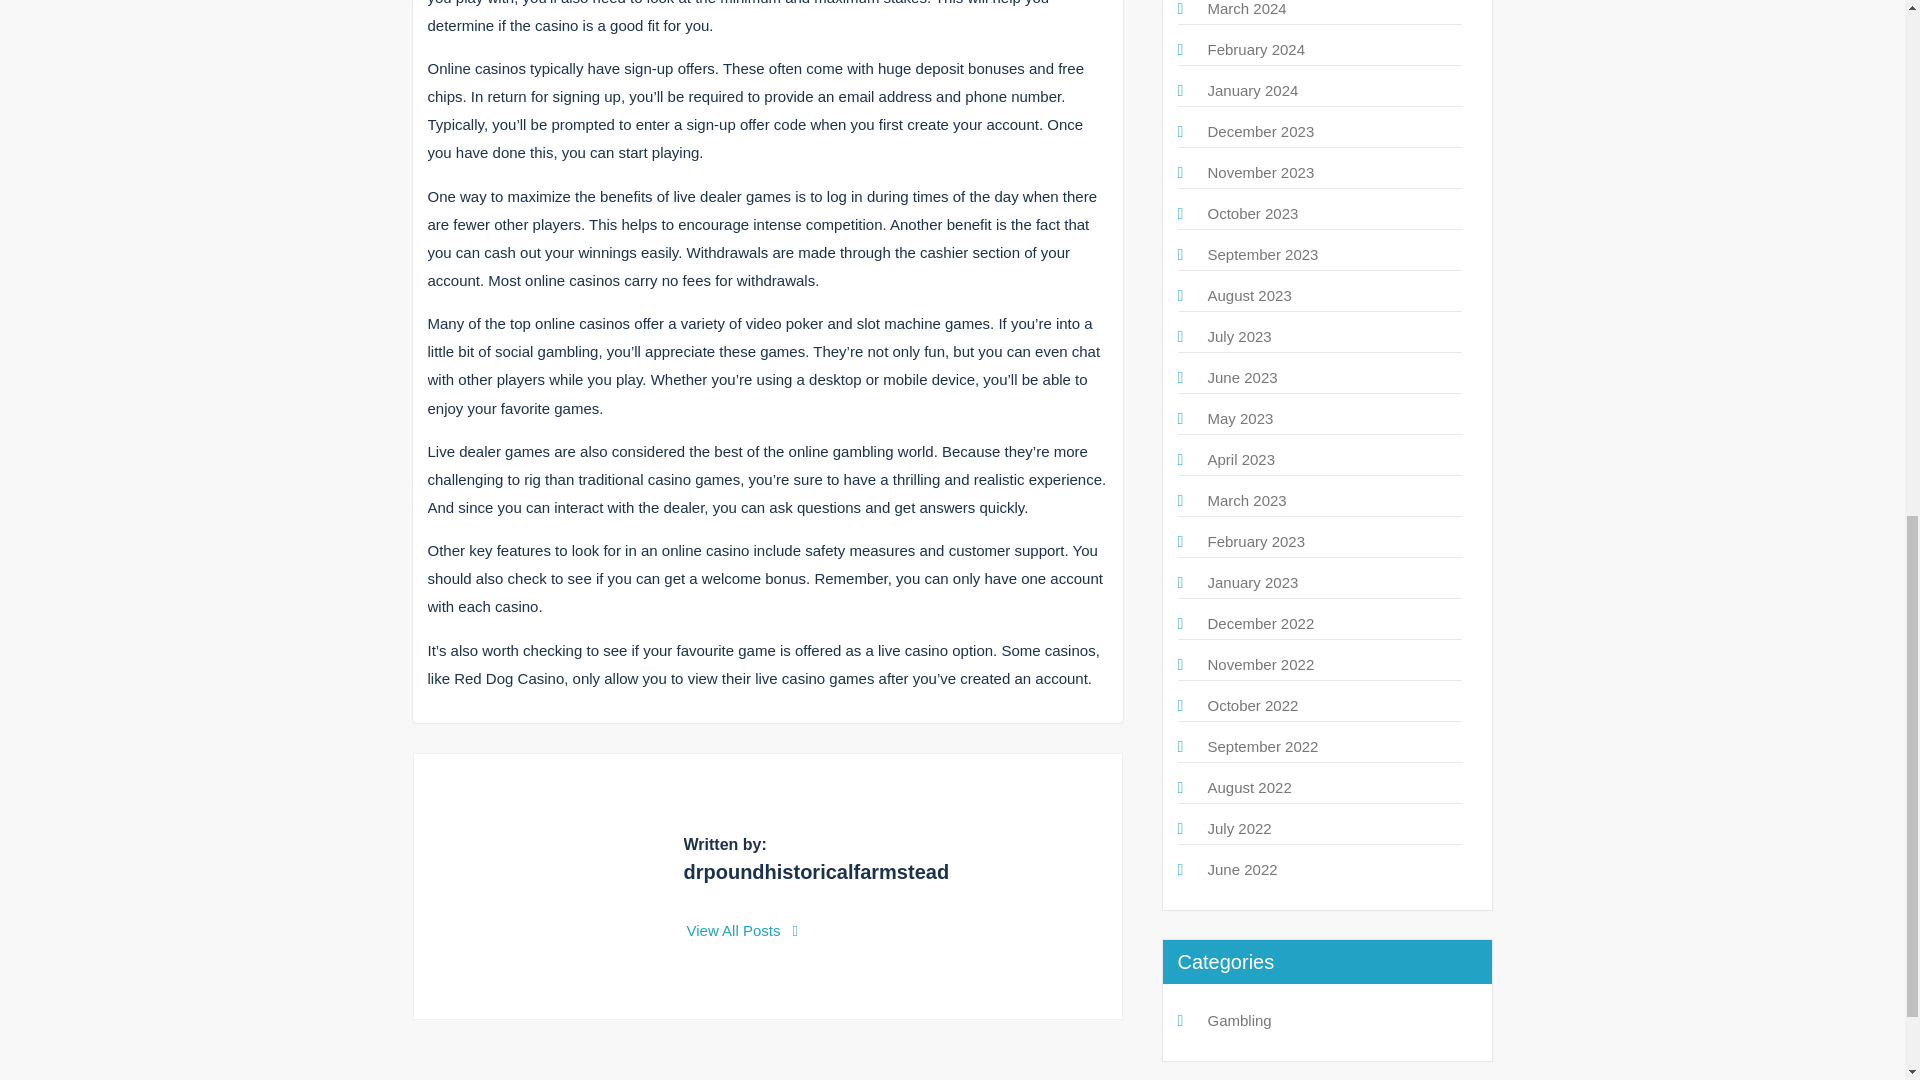  Describe the element at coordinates (1242, 869) in the screenshot. I see `June 2022` at that location.